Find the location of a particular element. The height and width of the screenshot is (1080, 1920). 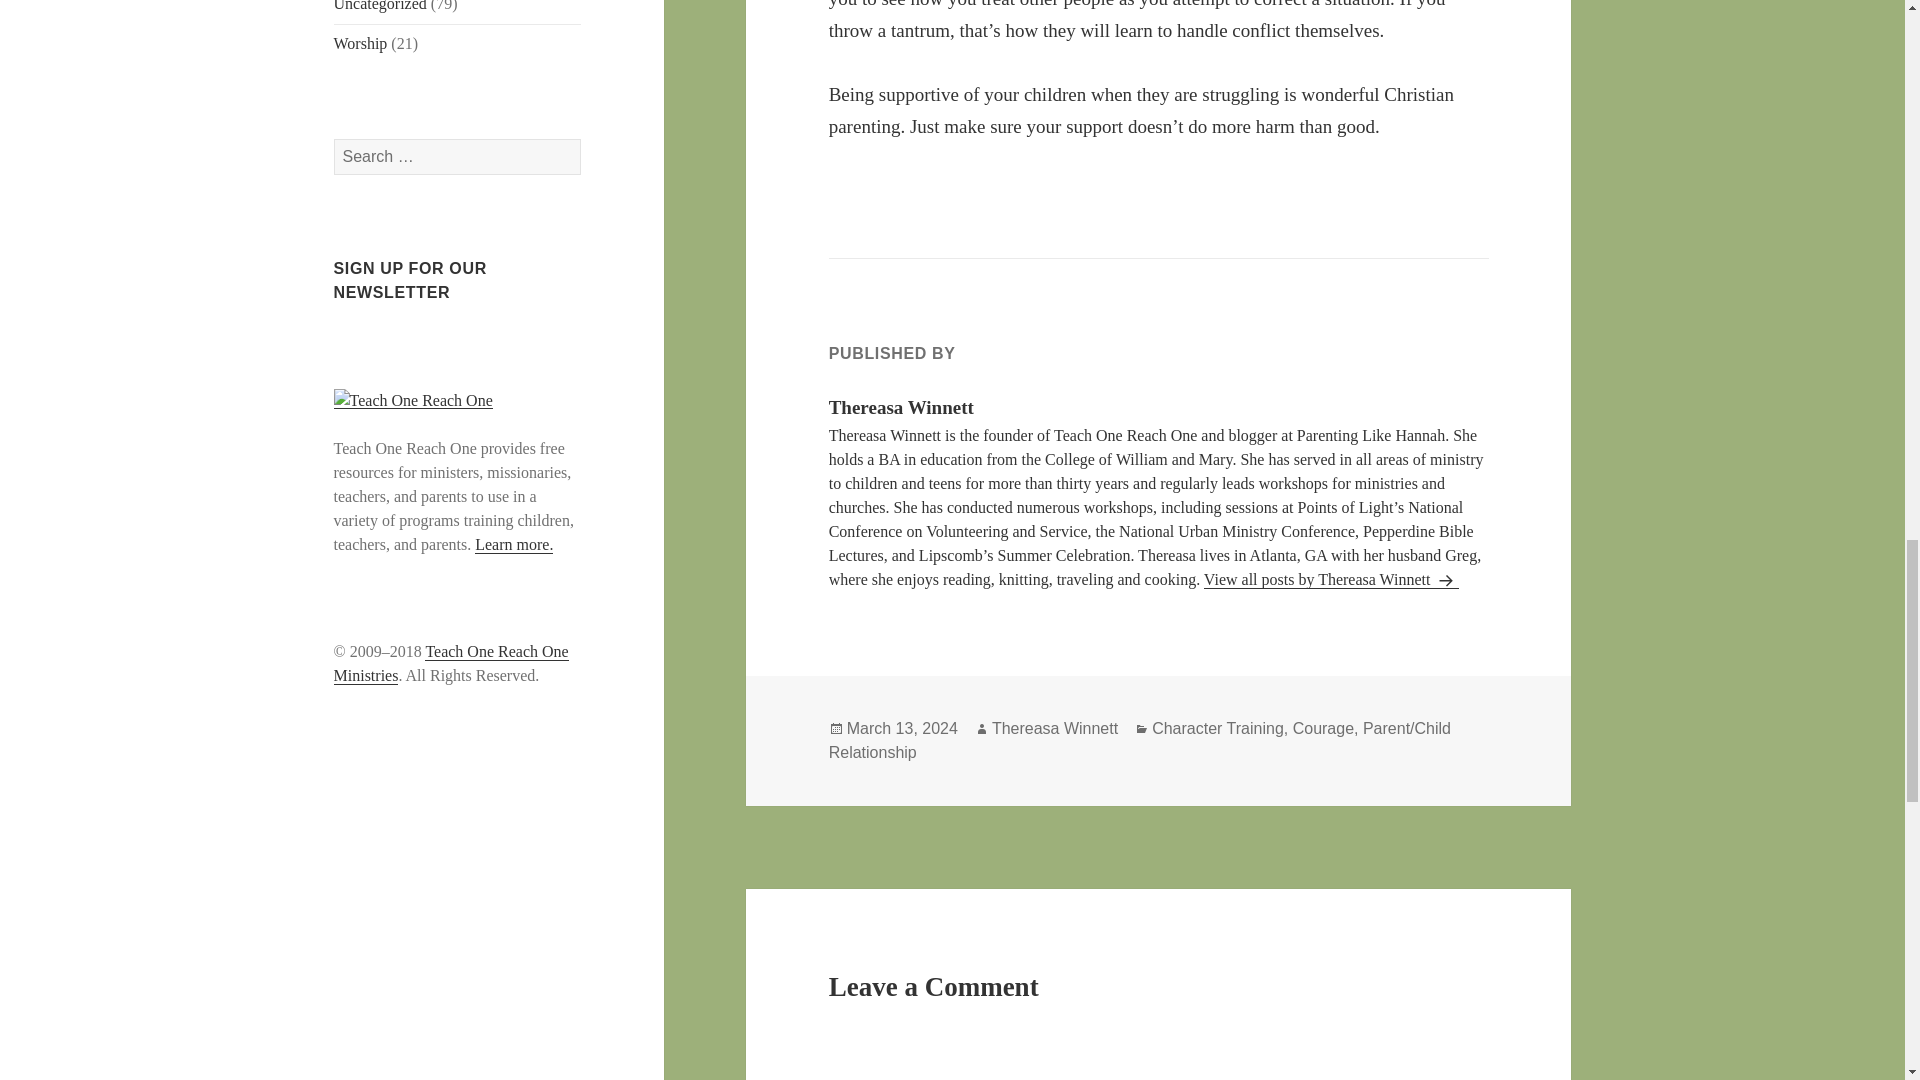

Comment Form is located at coordinates (1159, 1057).